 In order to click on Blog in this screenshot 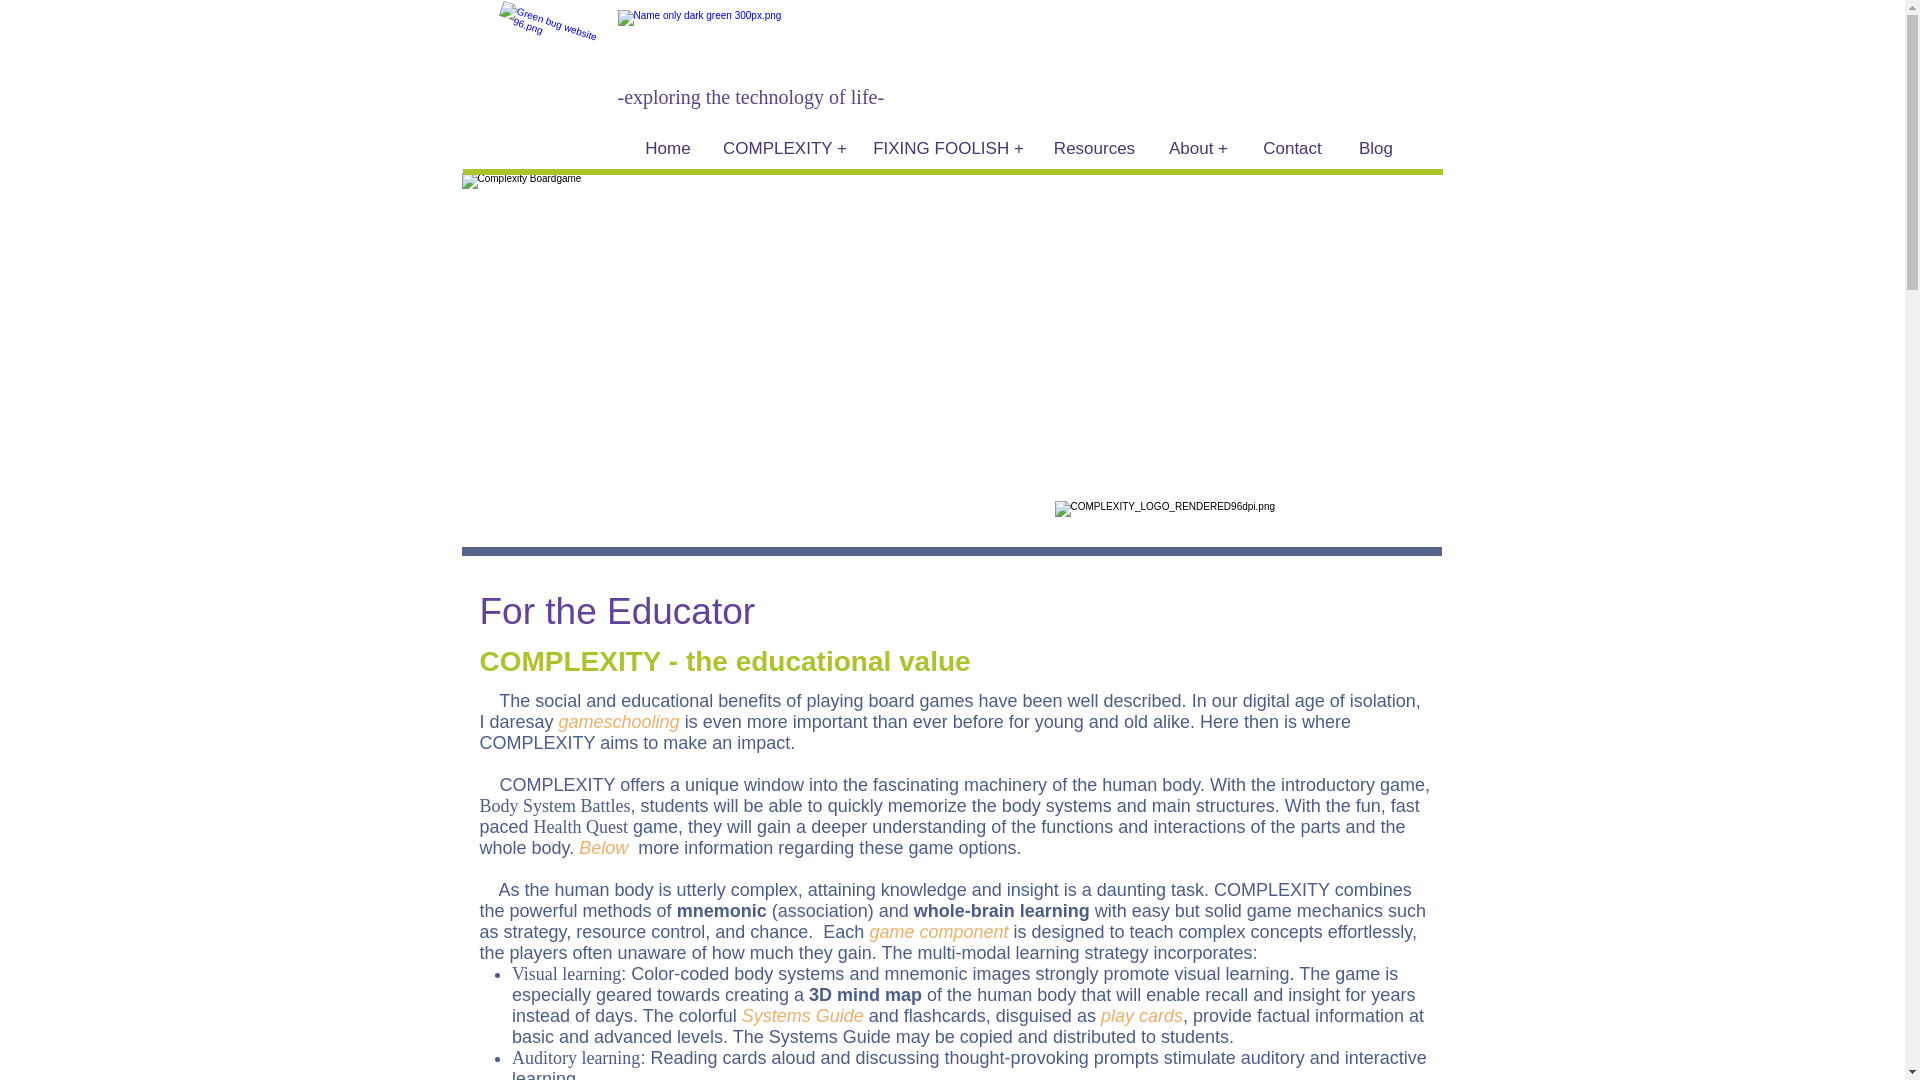, I will do `click(1376, 148)`.